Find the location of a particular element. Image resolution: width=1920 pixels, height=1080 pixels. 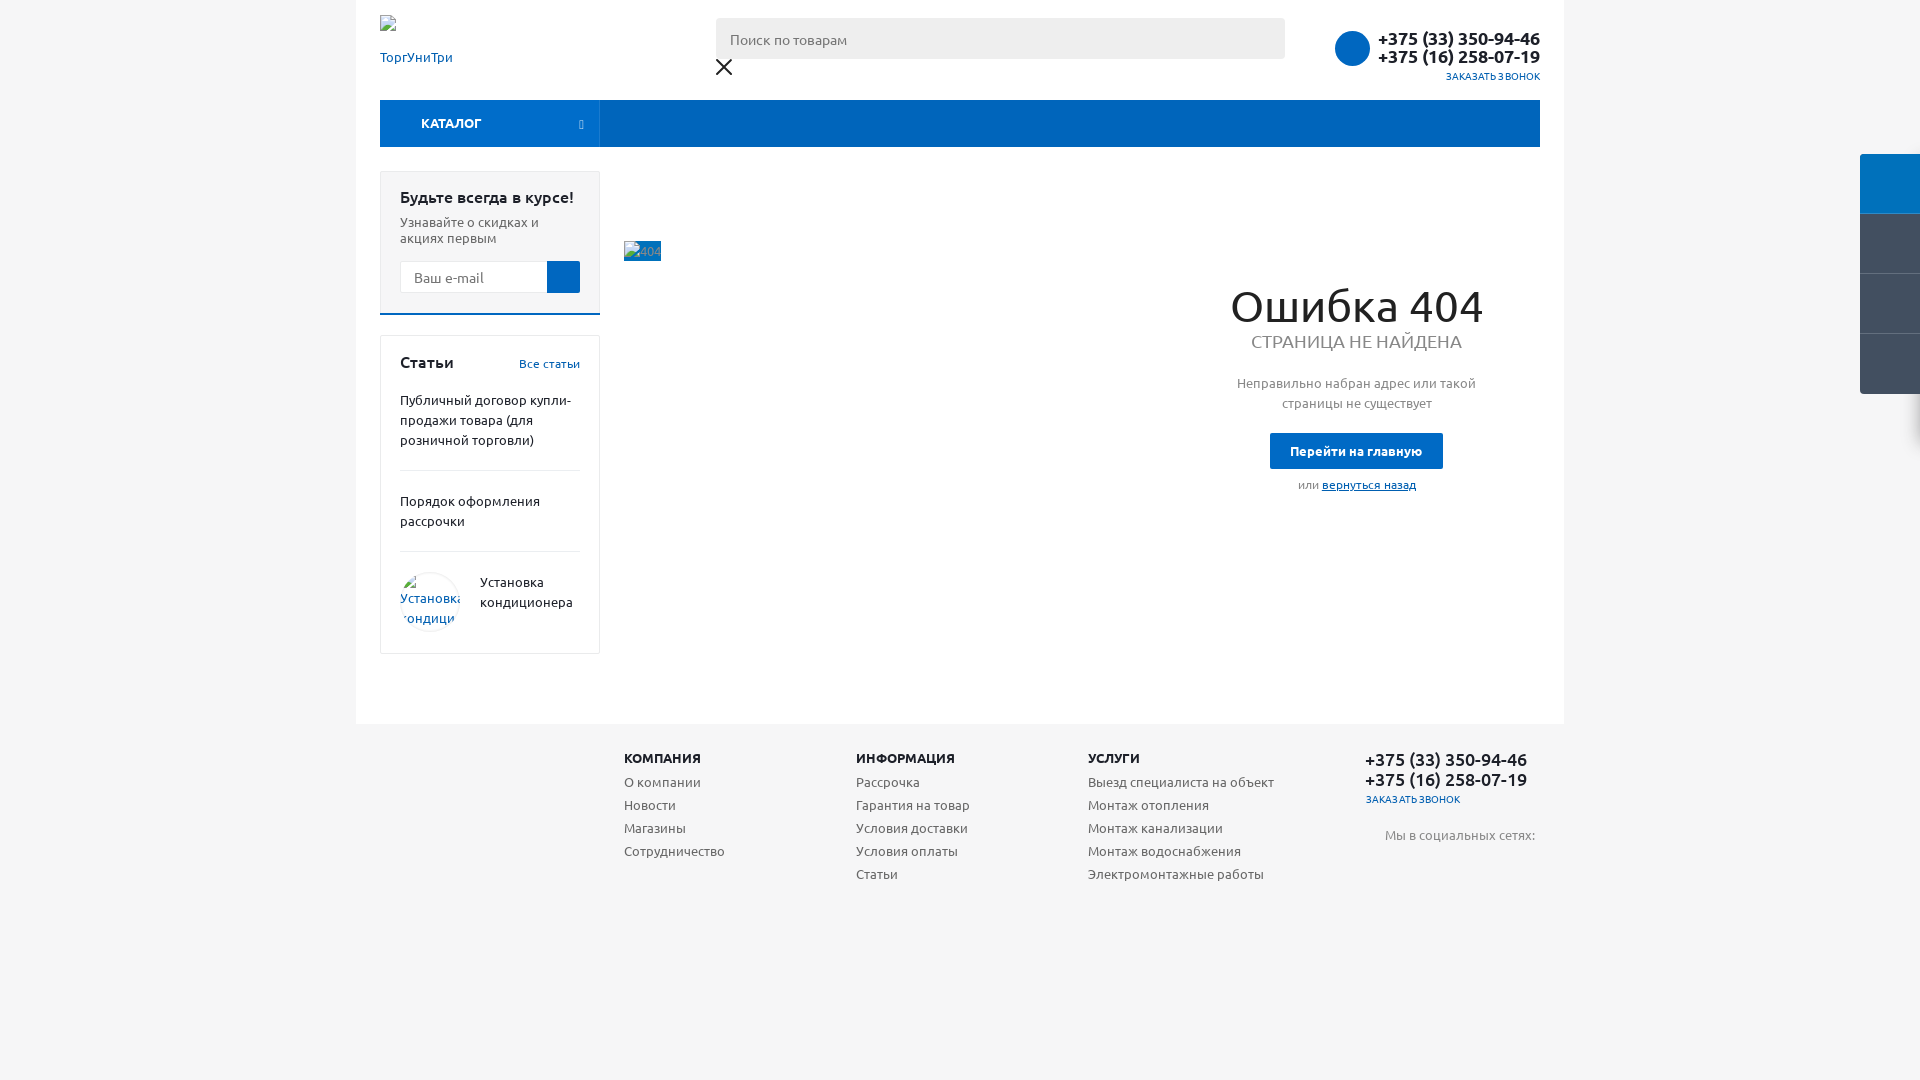

+375 (33) 350-94-46 is located at coordinates (1446, 759).